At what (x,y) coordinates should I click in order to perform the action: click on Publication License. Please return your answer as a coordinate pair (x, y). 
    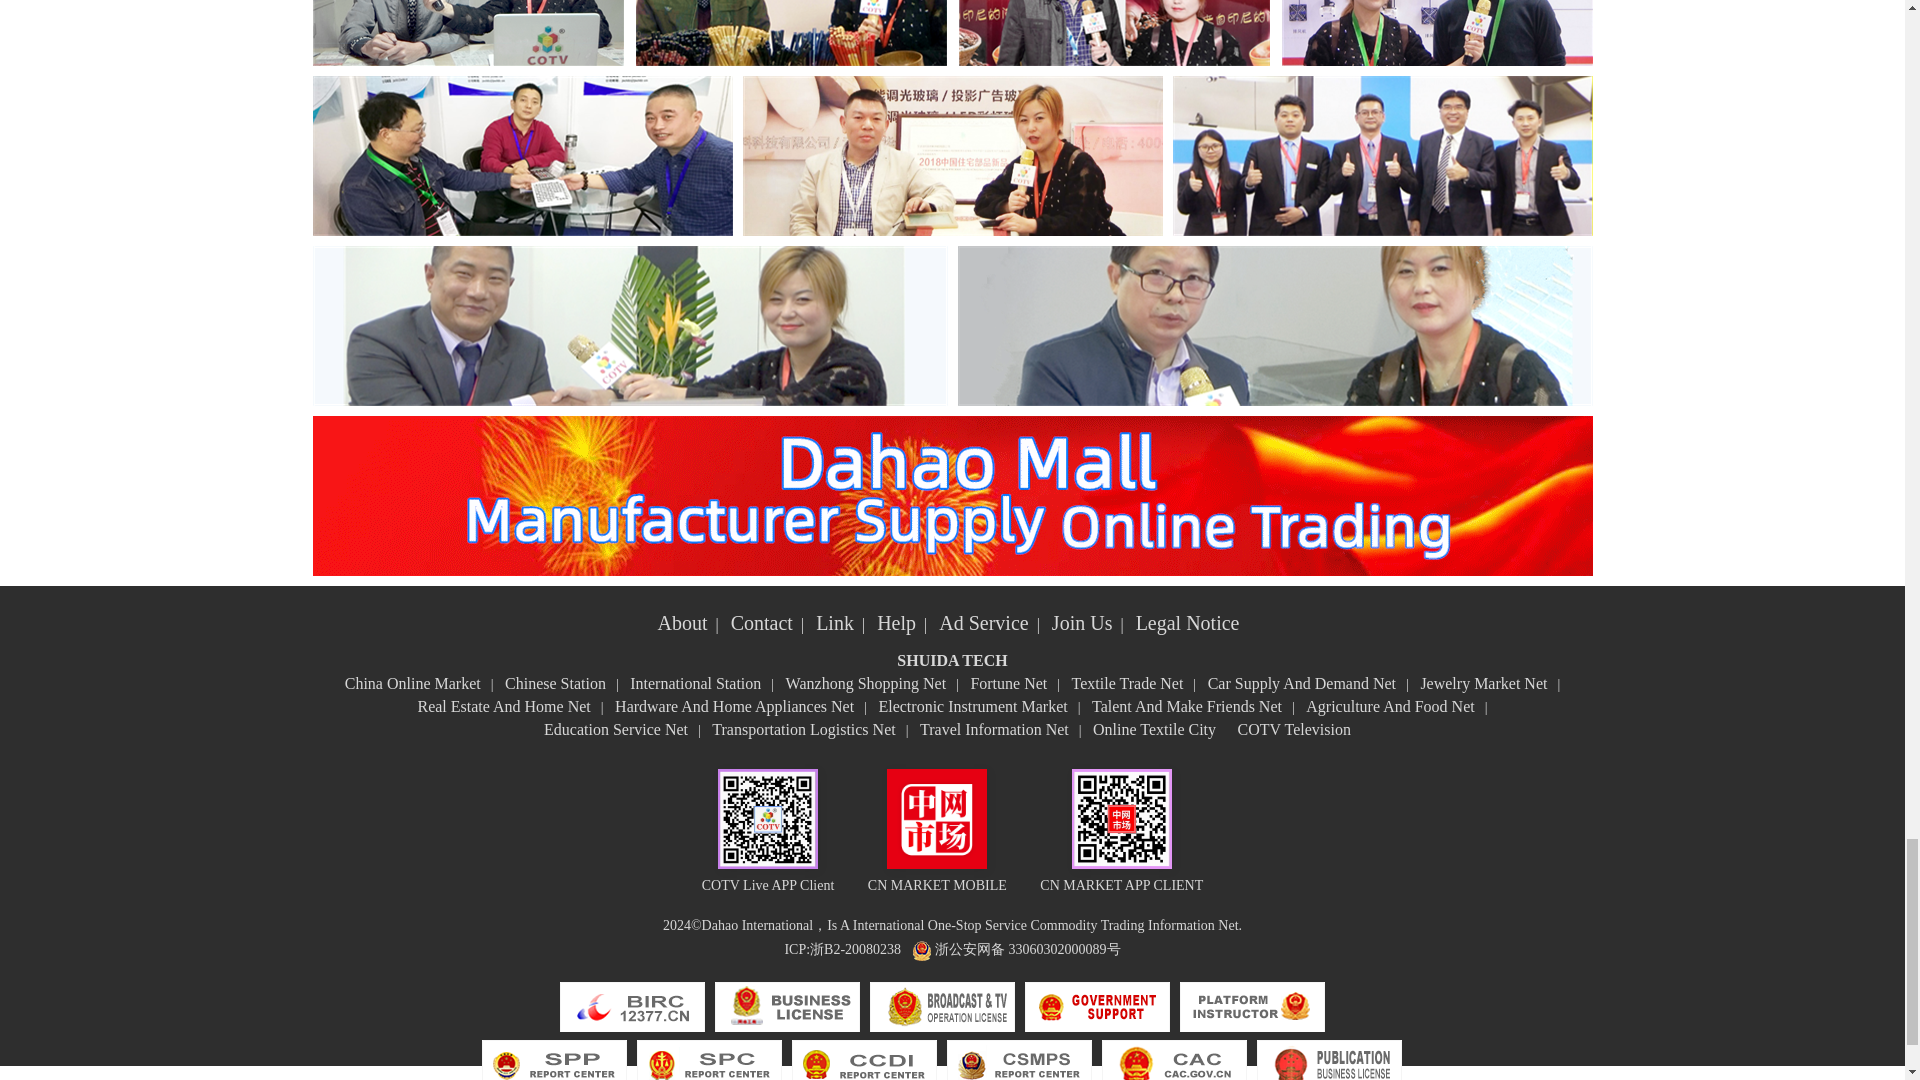
    Looking at the image, I should click on (1328, 1060).